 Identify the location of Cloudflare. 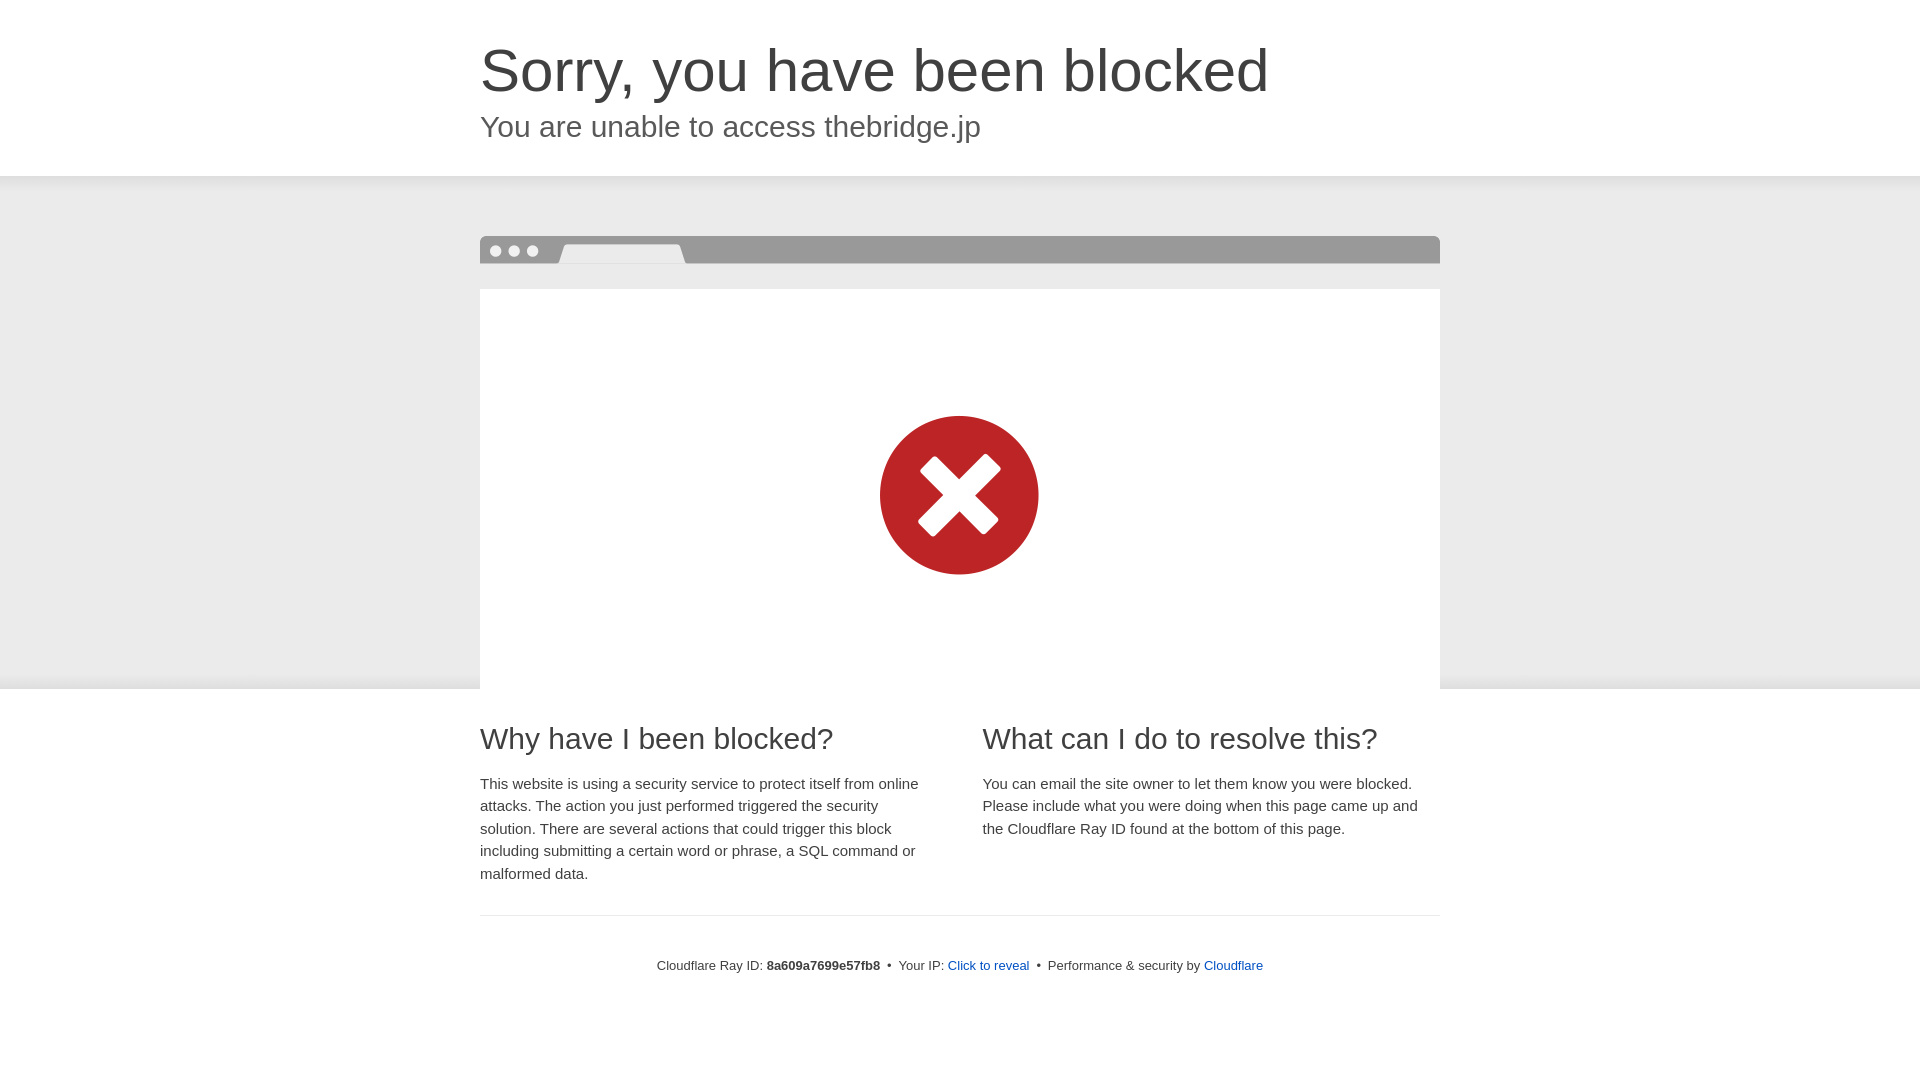
(1233, 965).